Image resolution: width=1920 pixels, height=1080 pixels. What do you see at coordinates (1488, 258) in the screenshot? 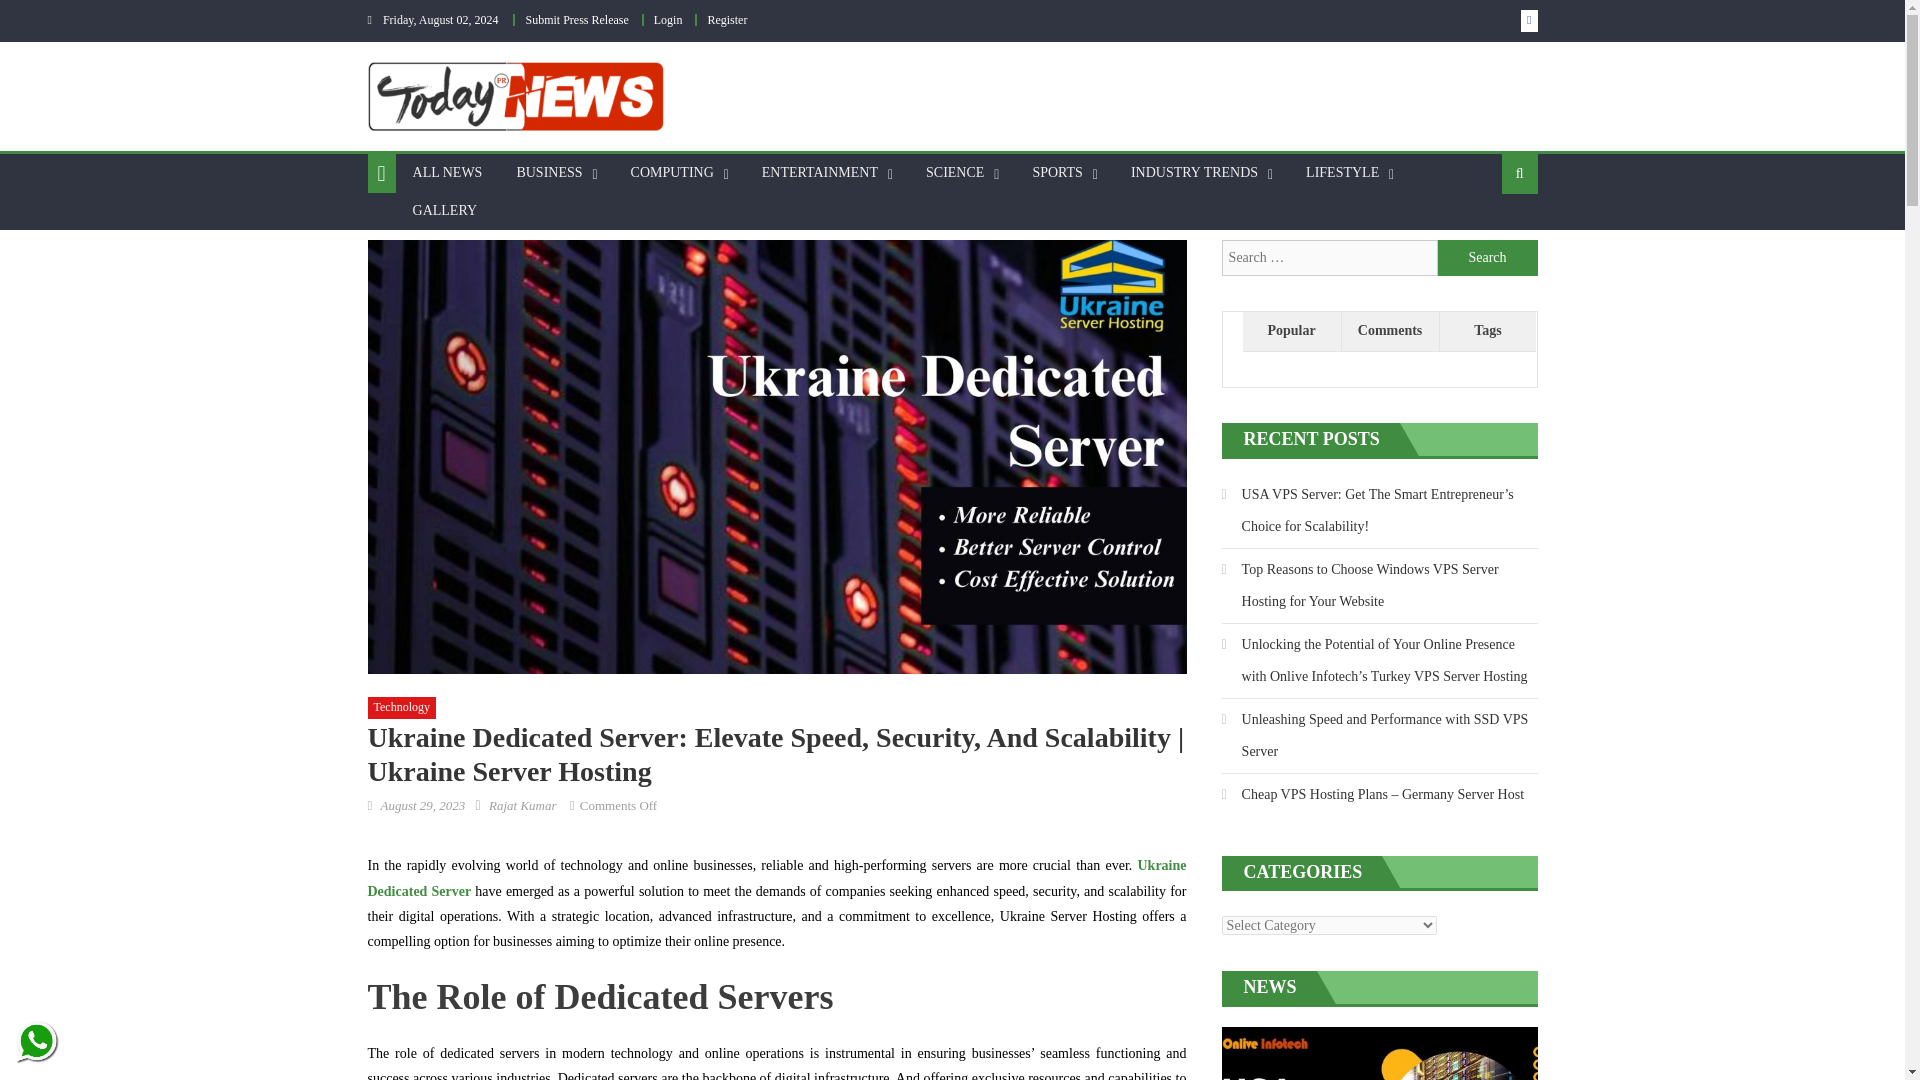
I see `Search` at bounding box center [1488, 258].